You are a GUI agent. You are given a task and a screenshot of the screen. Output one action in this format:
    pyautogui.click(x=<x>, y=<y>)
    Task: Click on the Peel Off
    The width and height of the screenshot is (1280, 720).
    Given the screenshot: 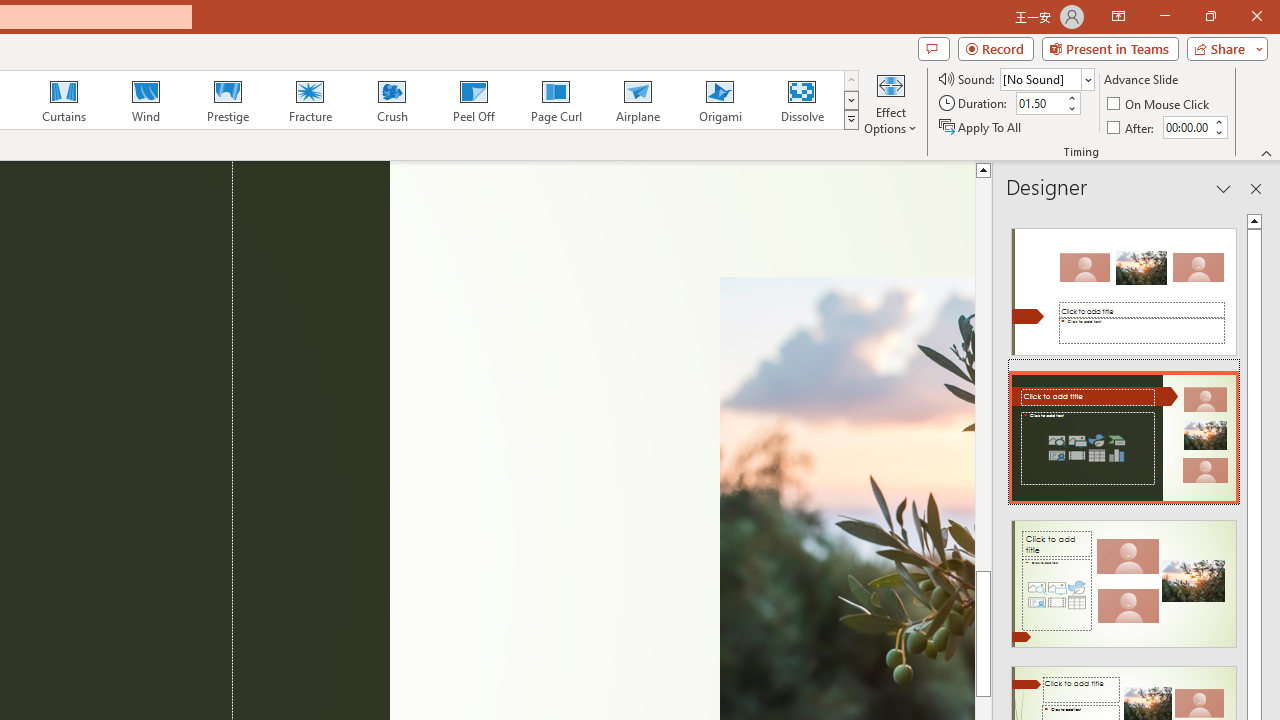 What is the action you would take?
    pyautogui.click(x=473, y=100)
    